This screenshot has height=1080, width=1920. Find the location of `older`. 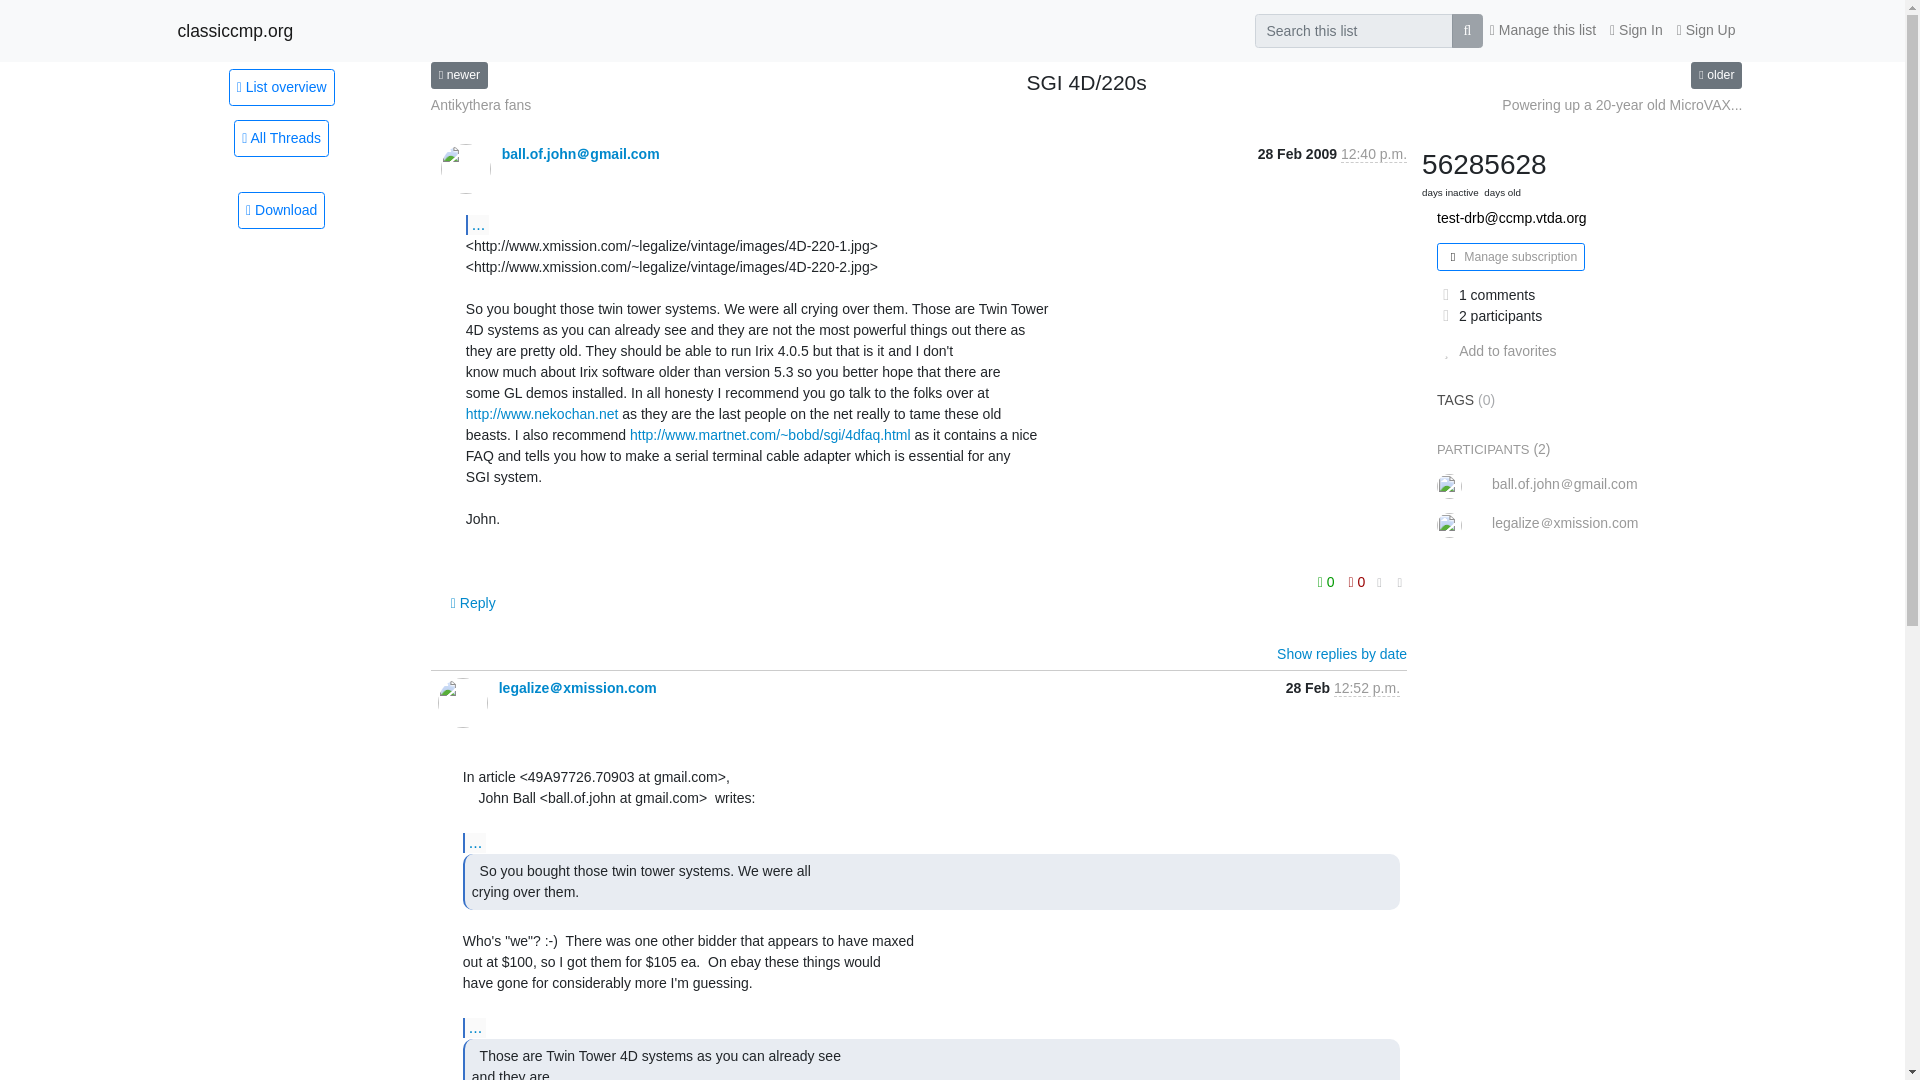

older is located at coordinates (1716, 74).